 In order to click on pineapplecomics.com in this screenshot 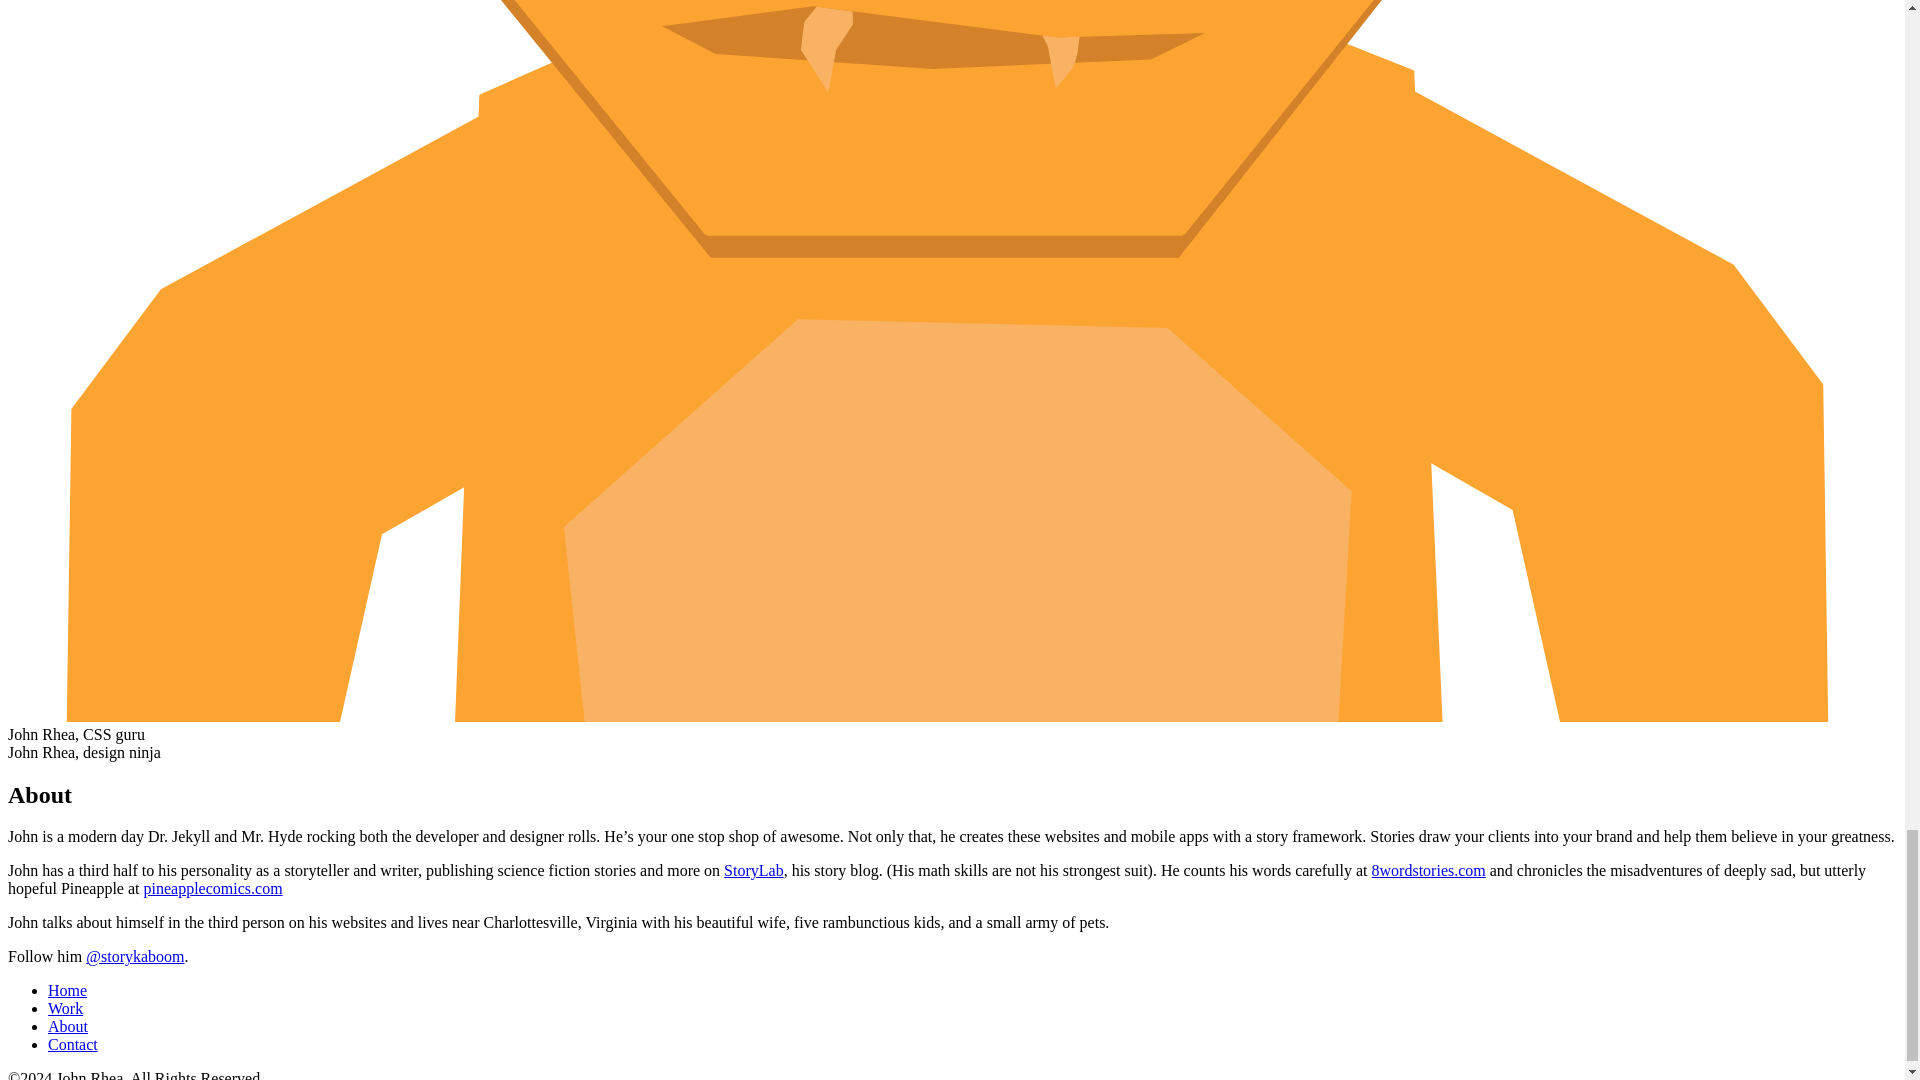, I will do `click(213, 888)`.